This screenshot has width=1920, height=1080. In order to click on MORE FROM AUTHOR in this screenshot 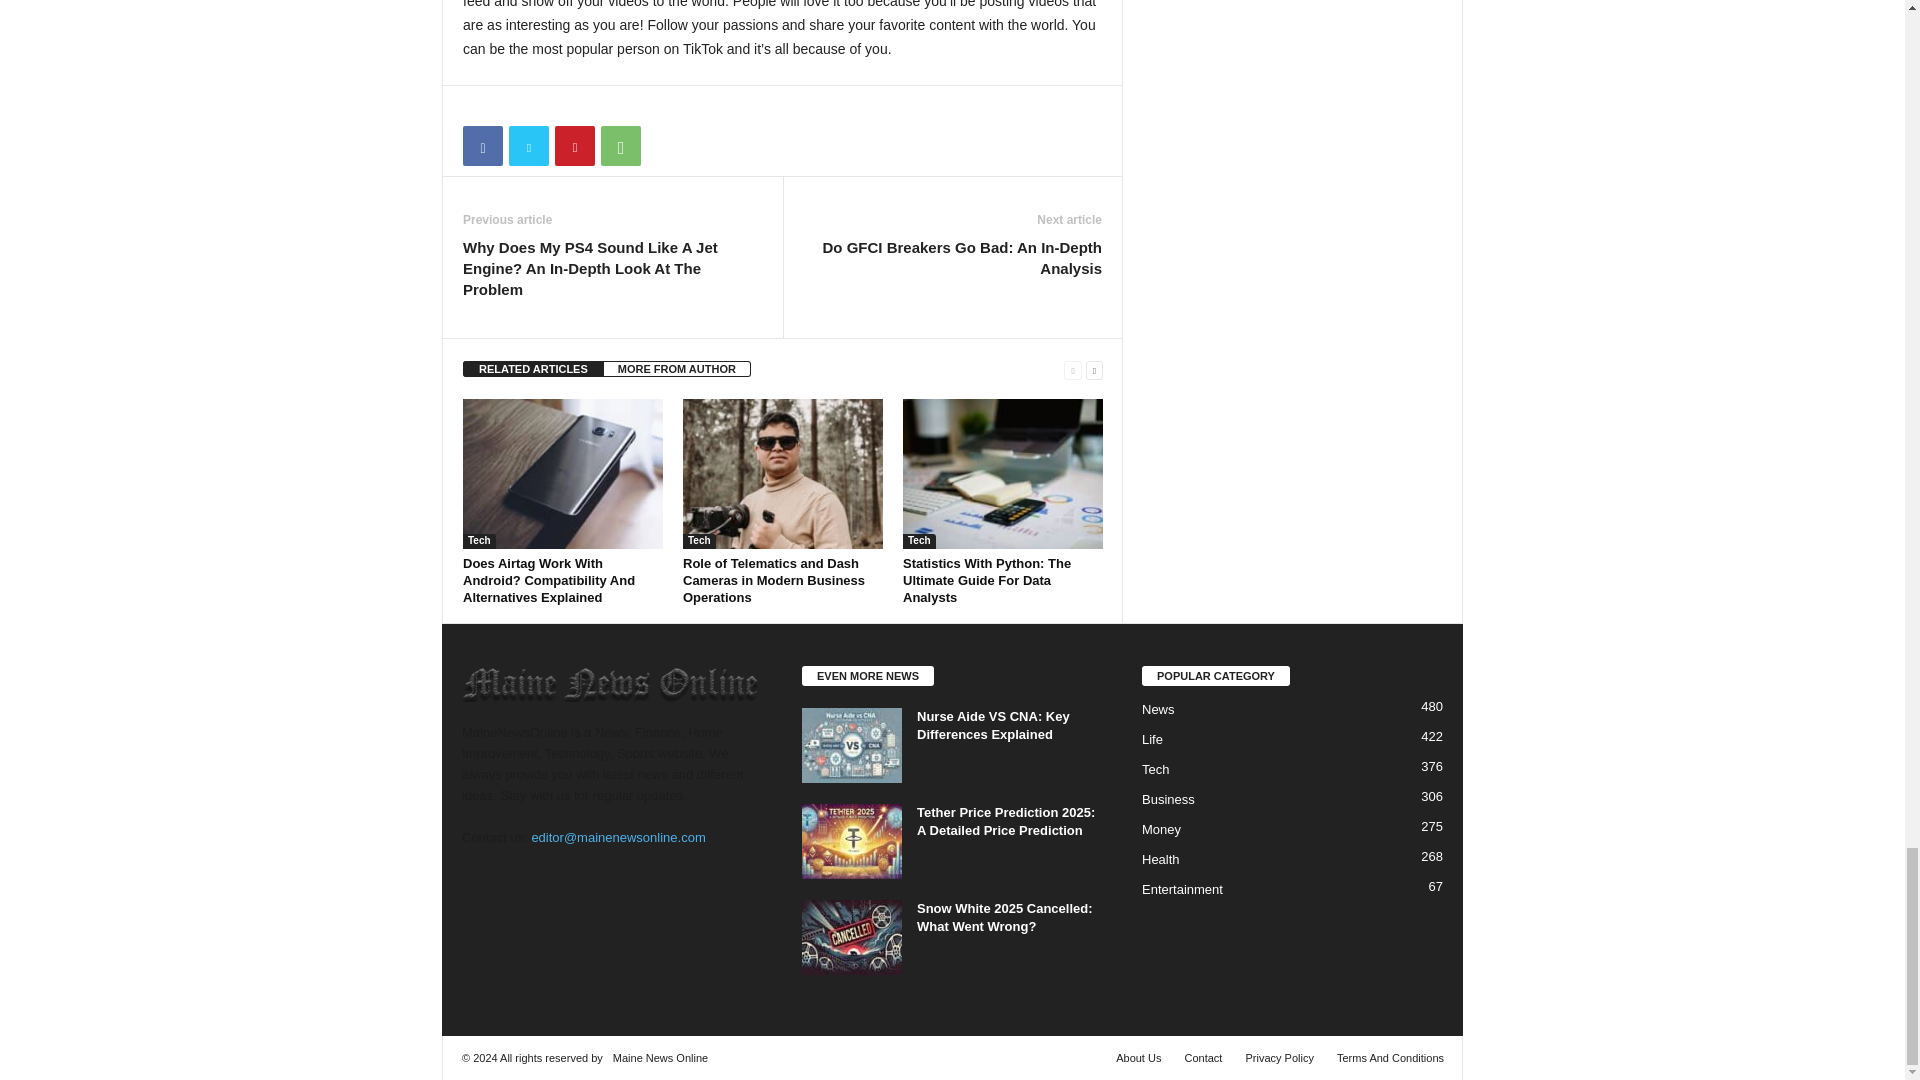, I will do `click(677, 368)`.